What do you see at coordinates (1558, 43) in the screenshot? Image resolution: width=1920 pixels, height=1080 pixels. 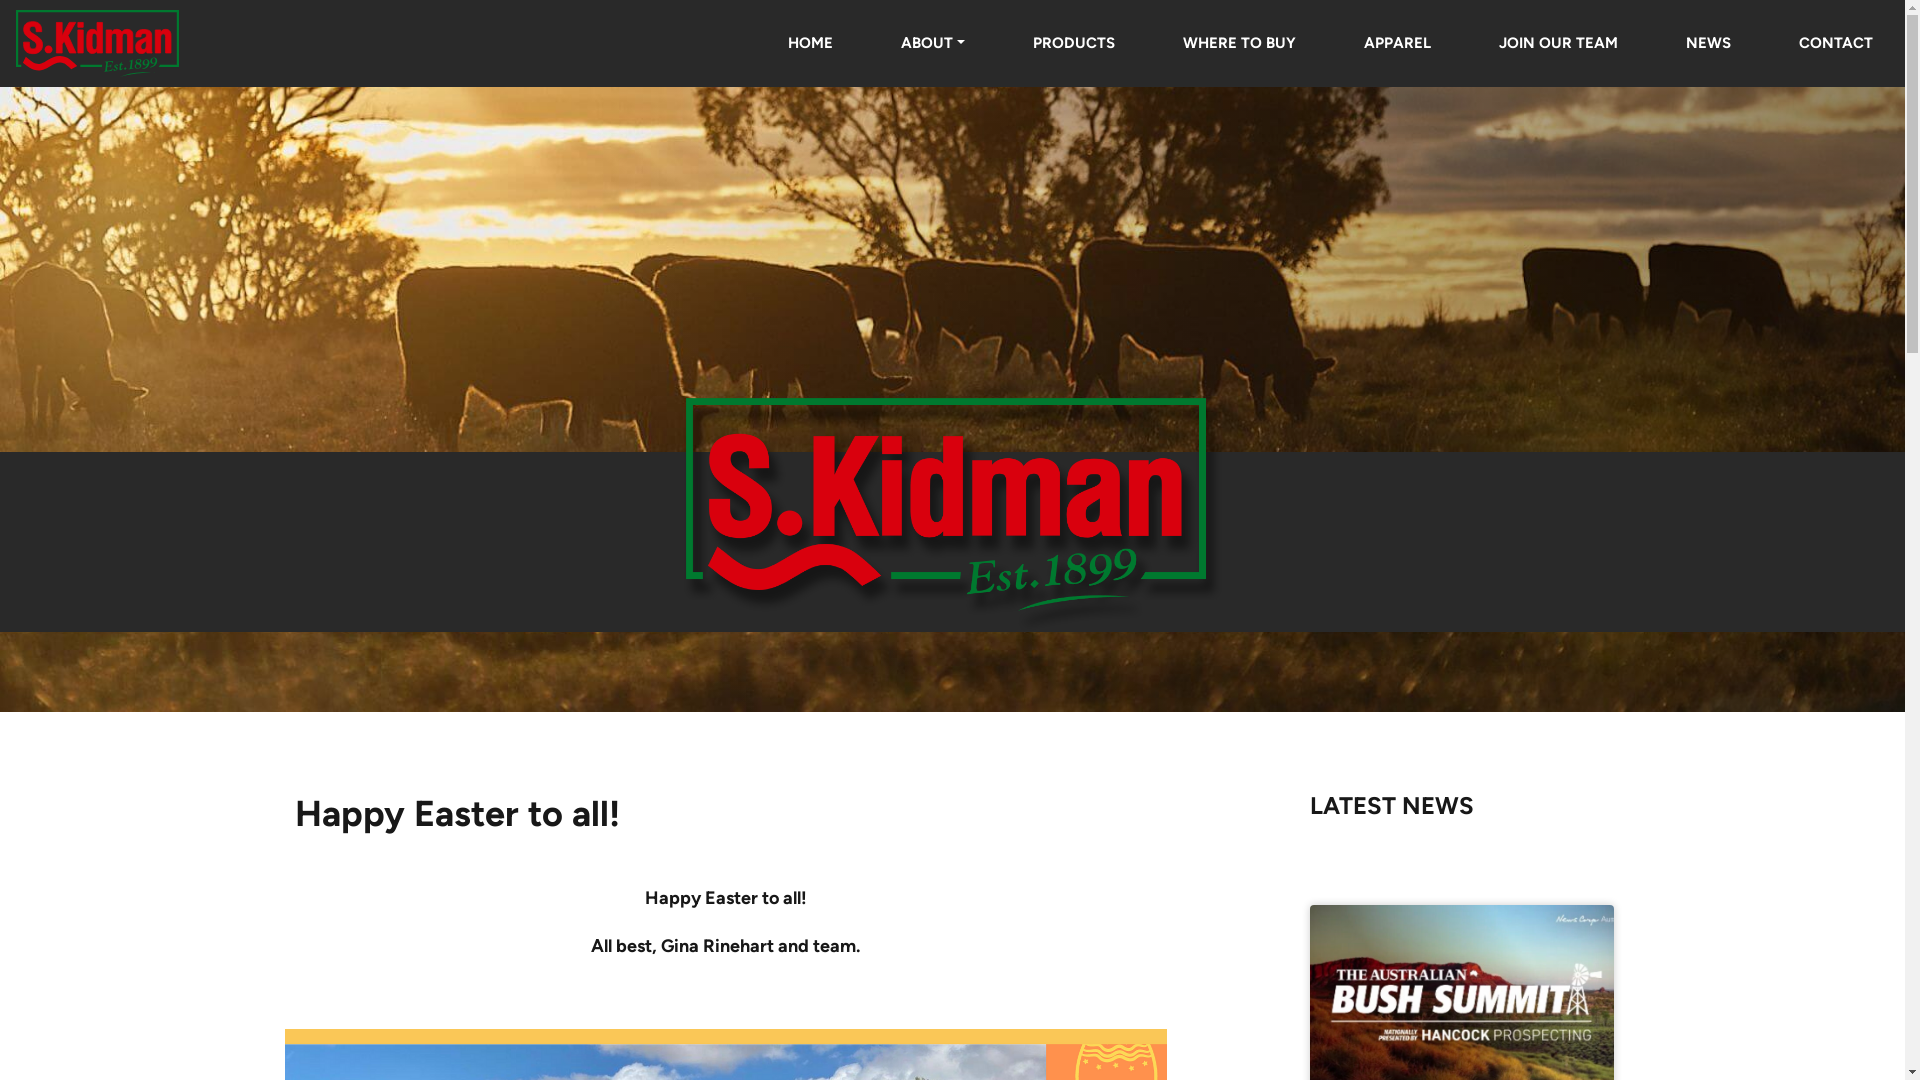 I see `JOIN OUR TEAM` at bounding box center [1558, 43].